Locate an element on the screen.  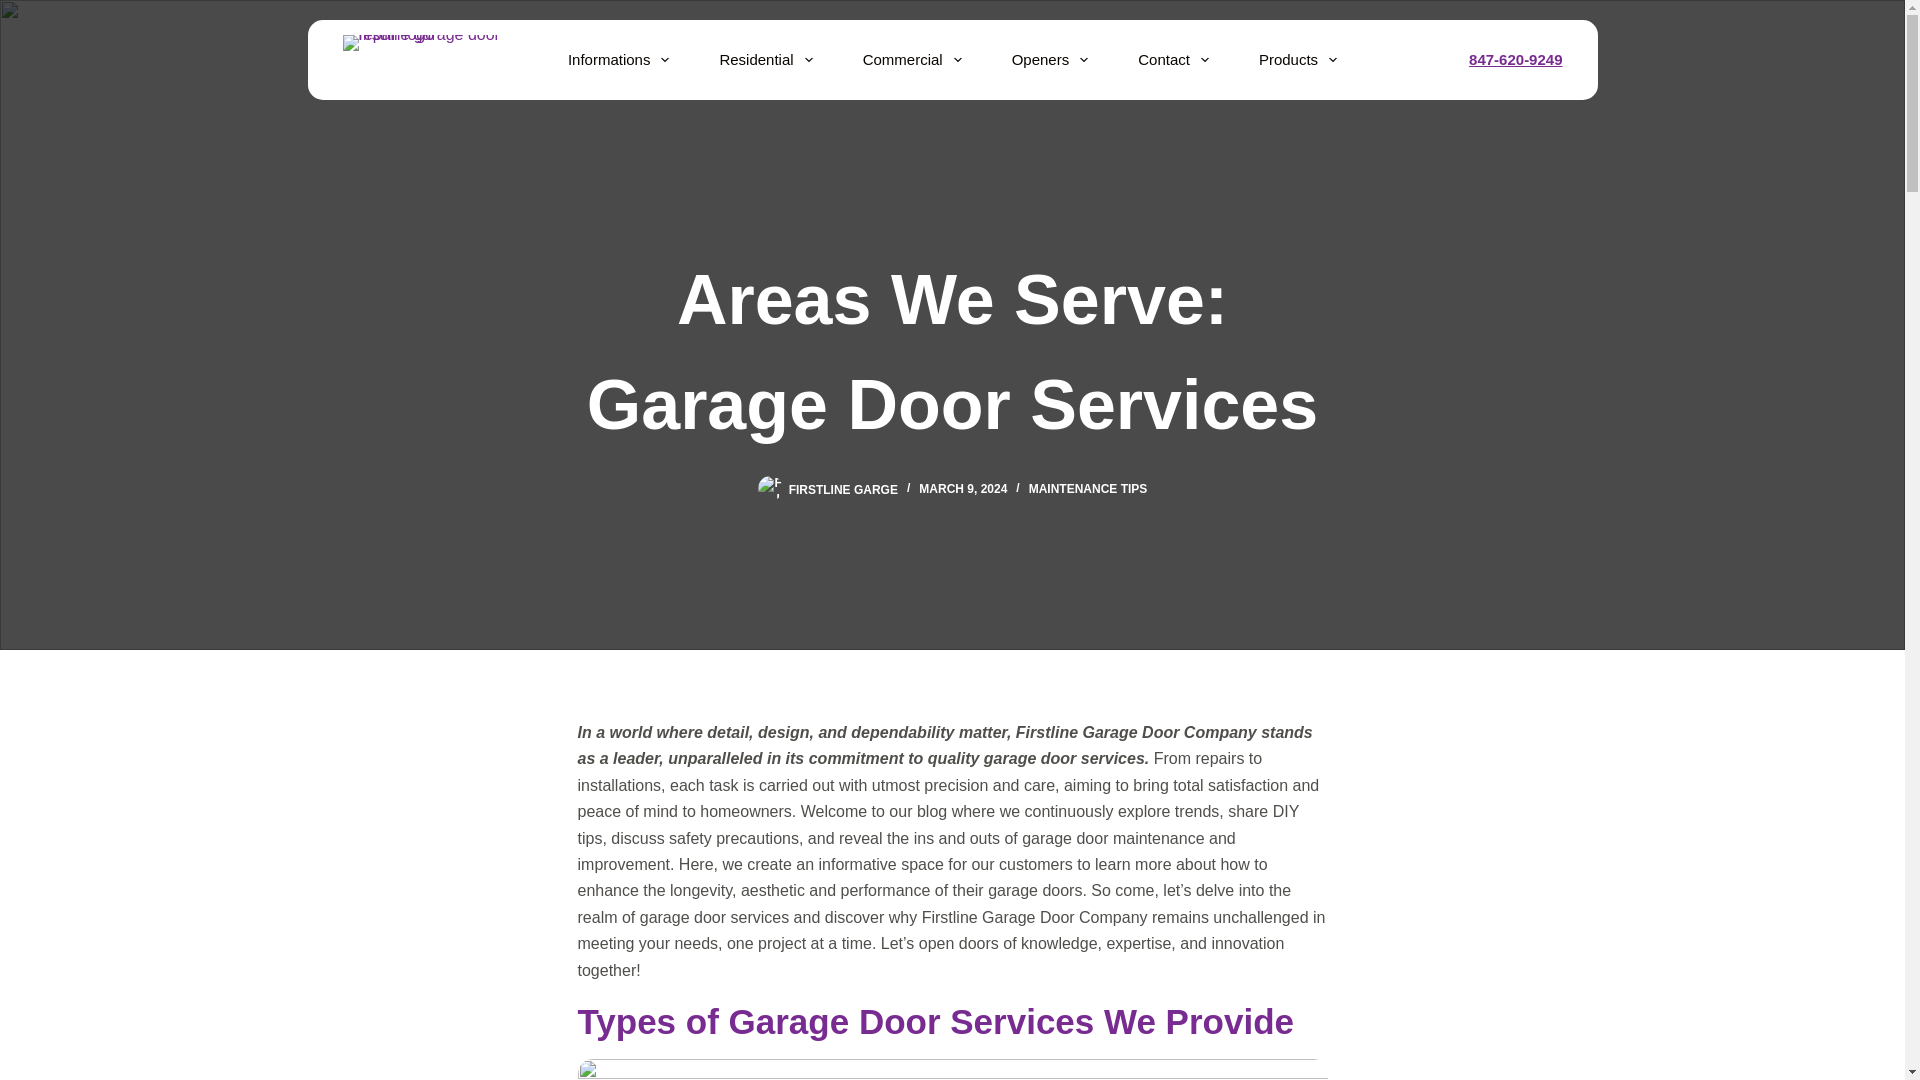
Posts by Firstline Garge is located at coordinates (844, 488).